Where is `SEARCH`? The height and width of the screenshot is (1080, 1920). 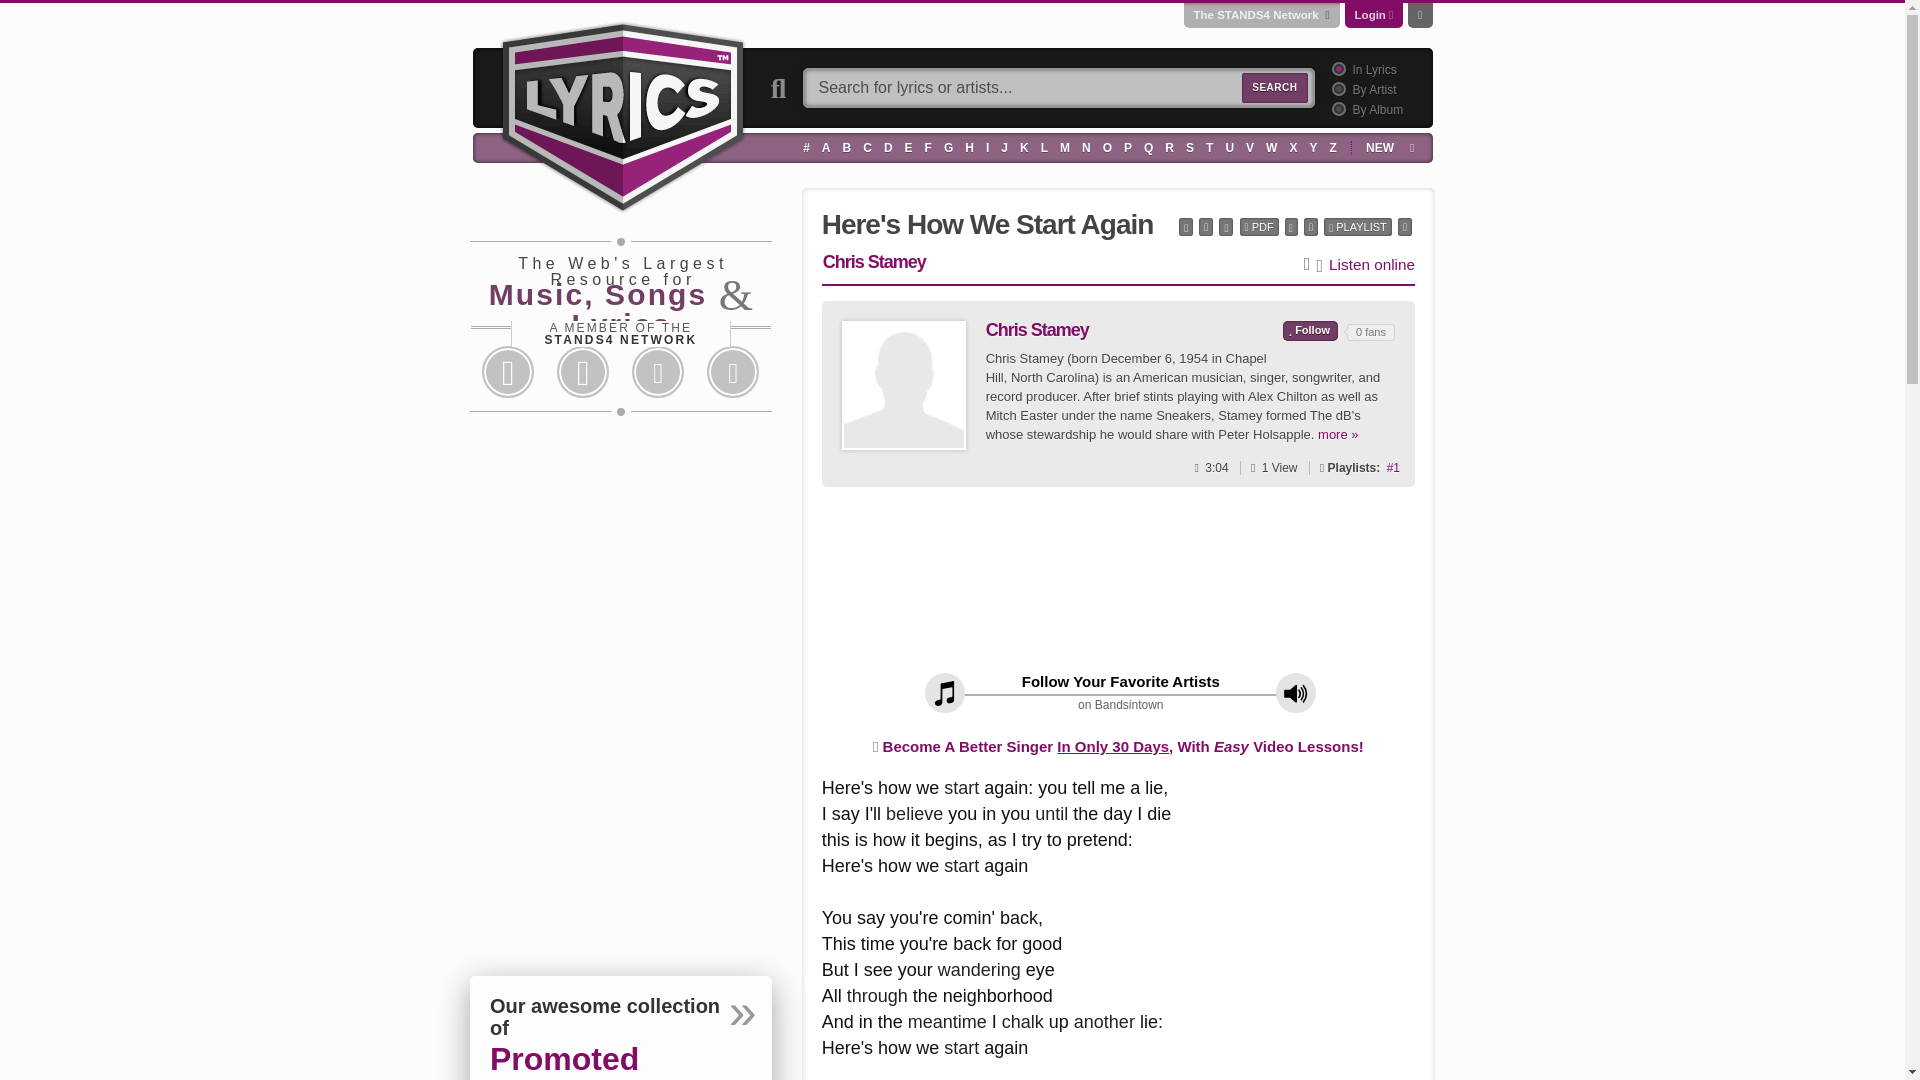 SEARCH is located at coordinates (1274, 88).